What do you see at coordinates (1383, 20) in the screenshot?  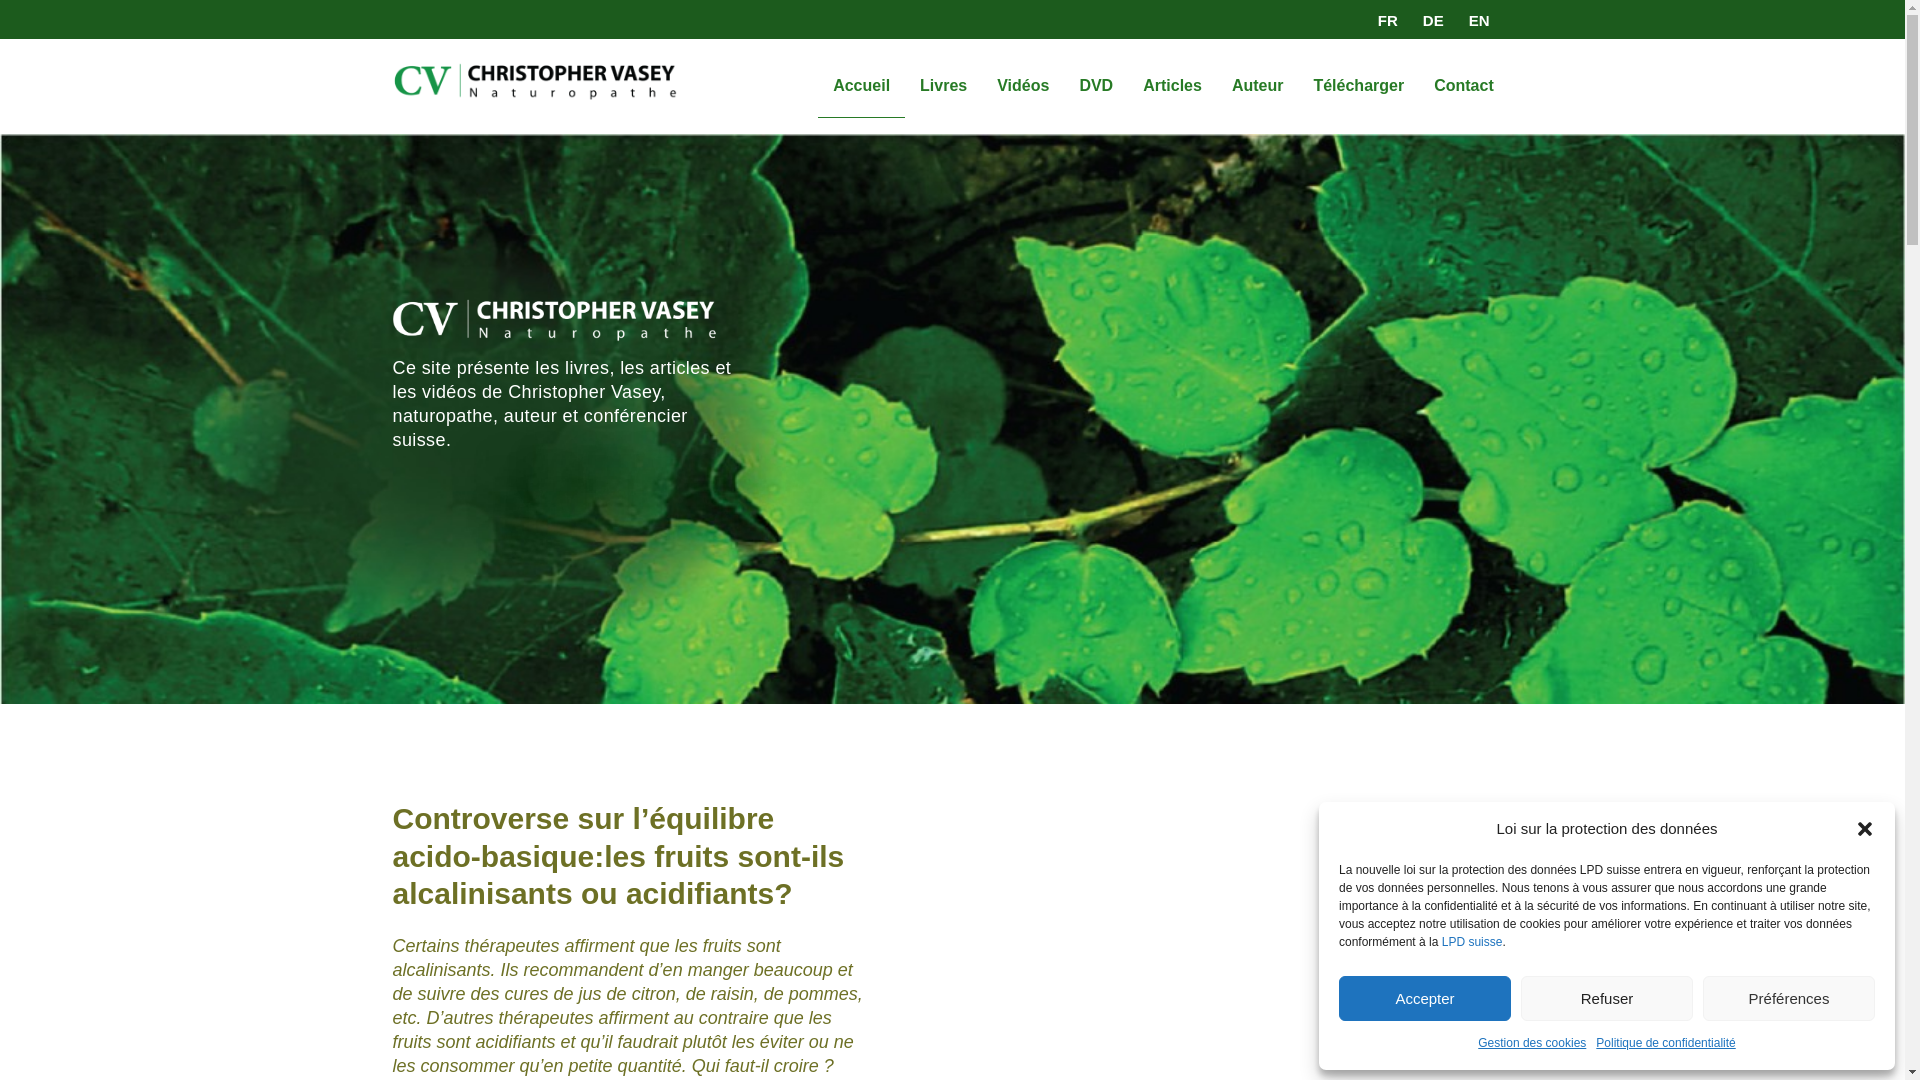 I see `FR` at bounding box center [1383, 20].